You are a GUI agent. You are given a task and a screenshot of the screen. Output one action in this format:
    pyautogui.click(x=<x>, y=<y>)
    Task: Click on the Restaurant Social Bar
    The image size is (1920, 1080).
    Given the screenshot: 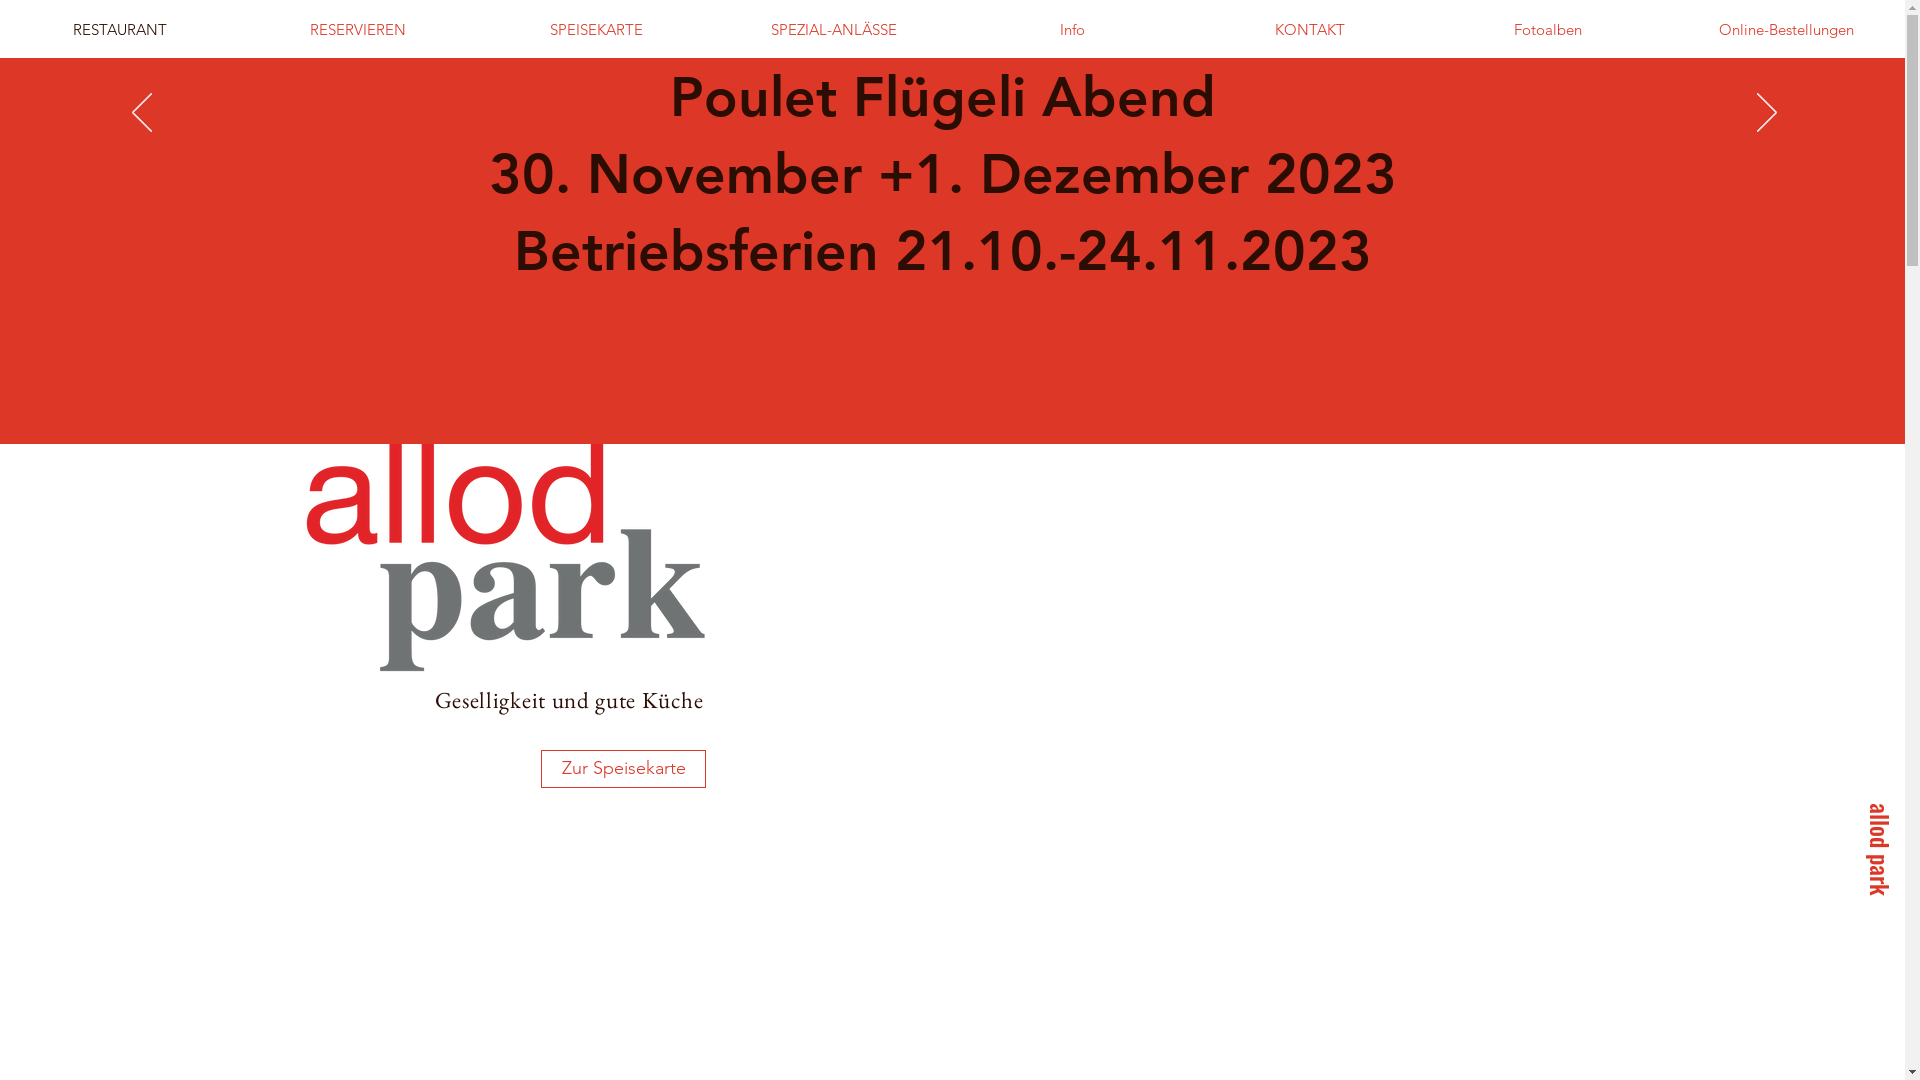 What is the action you would take?
    pyautogui.click(x=36, y=922)
    